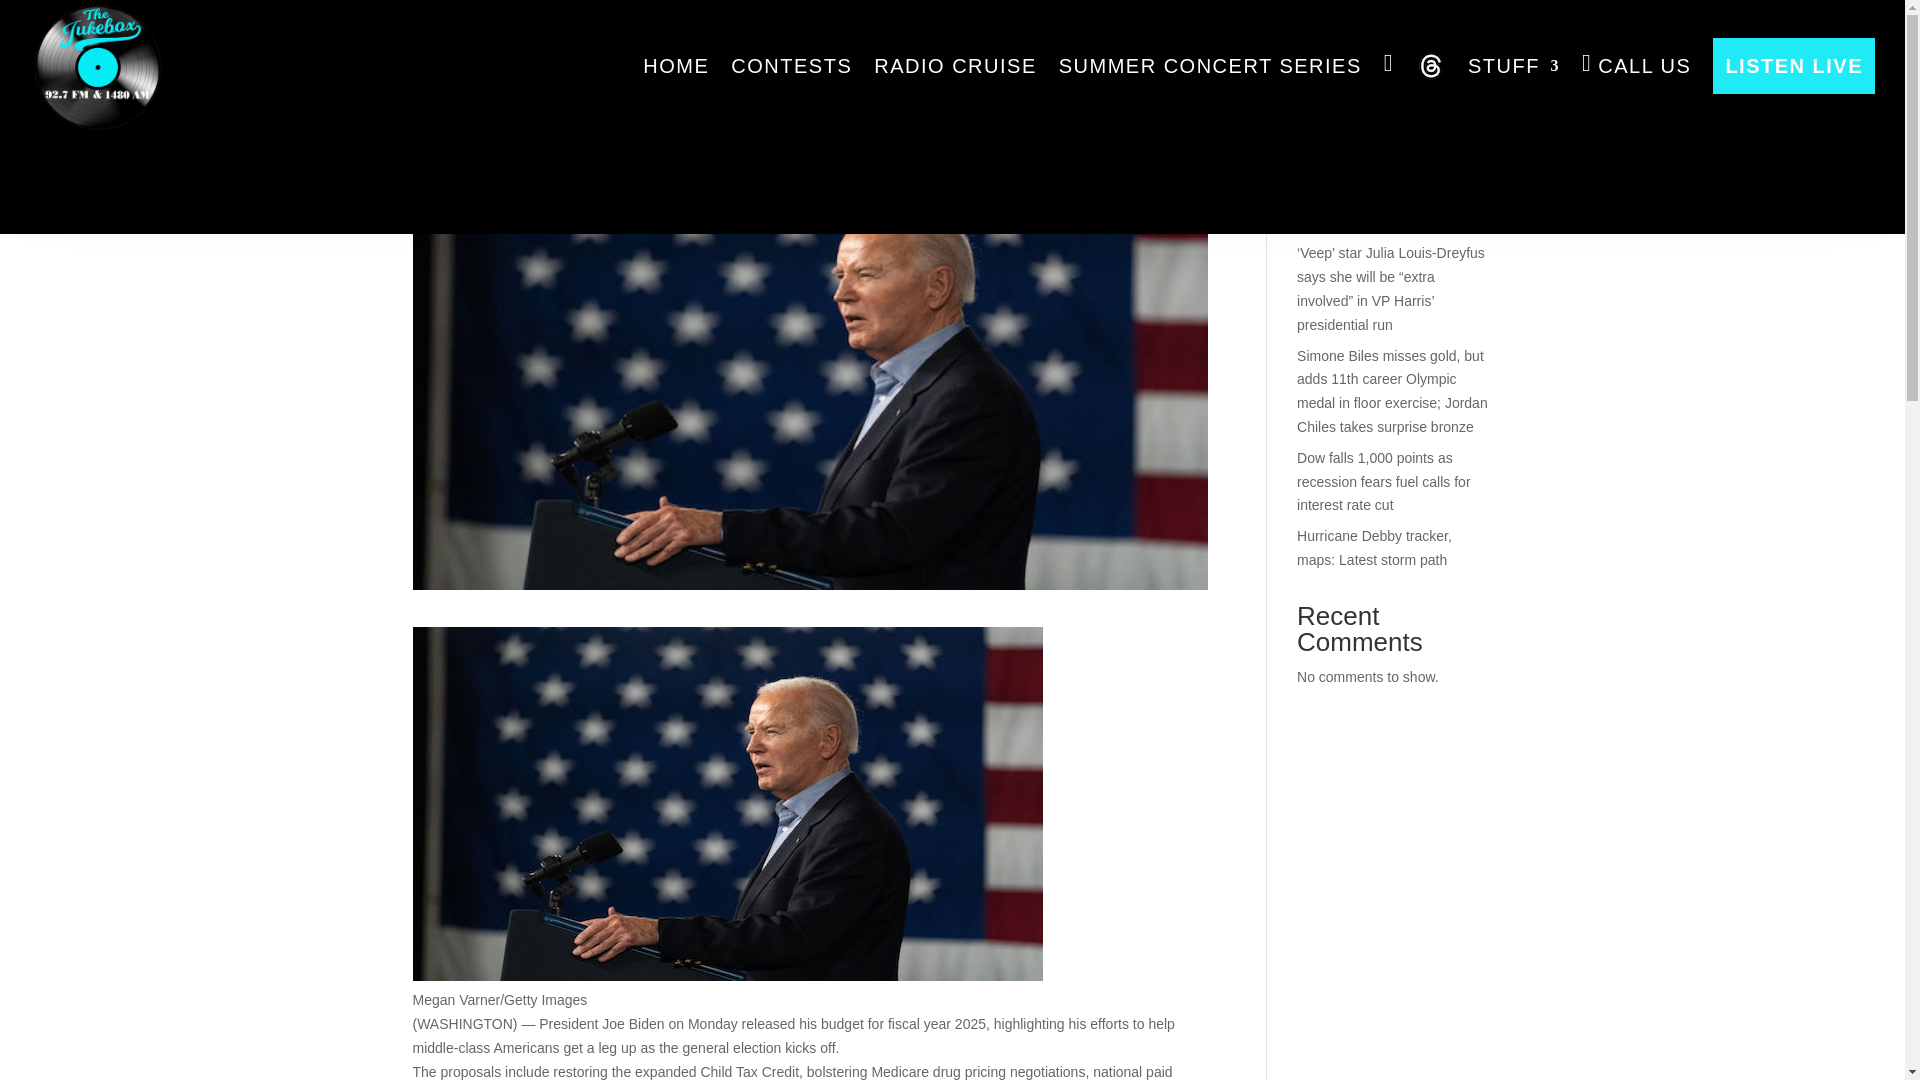 The width and height of the screenshot is (1920, 1080). What do you see at coordinates (1374, 548) in the screenshot?
I see `Hurricane Debby tracker, maps: Latest storm path` at bounding box center [1374, 548].